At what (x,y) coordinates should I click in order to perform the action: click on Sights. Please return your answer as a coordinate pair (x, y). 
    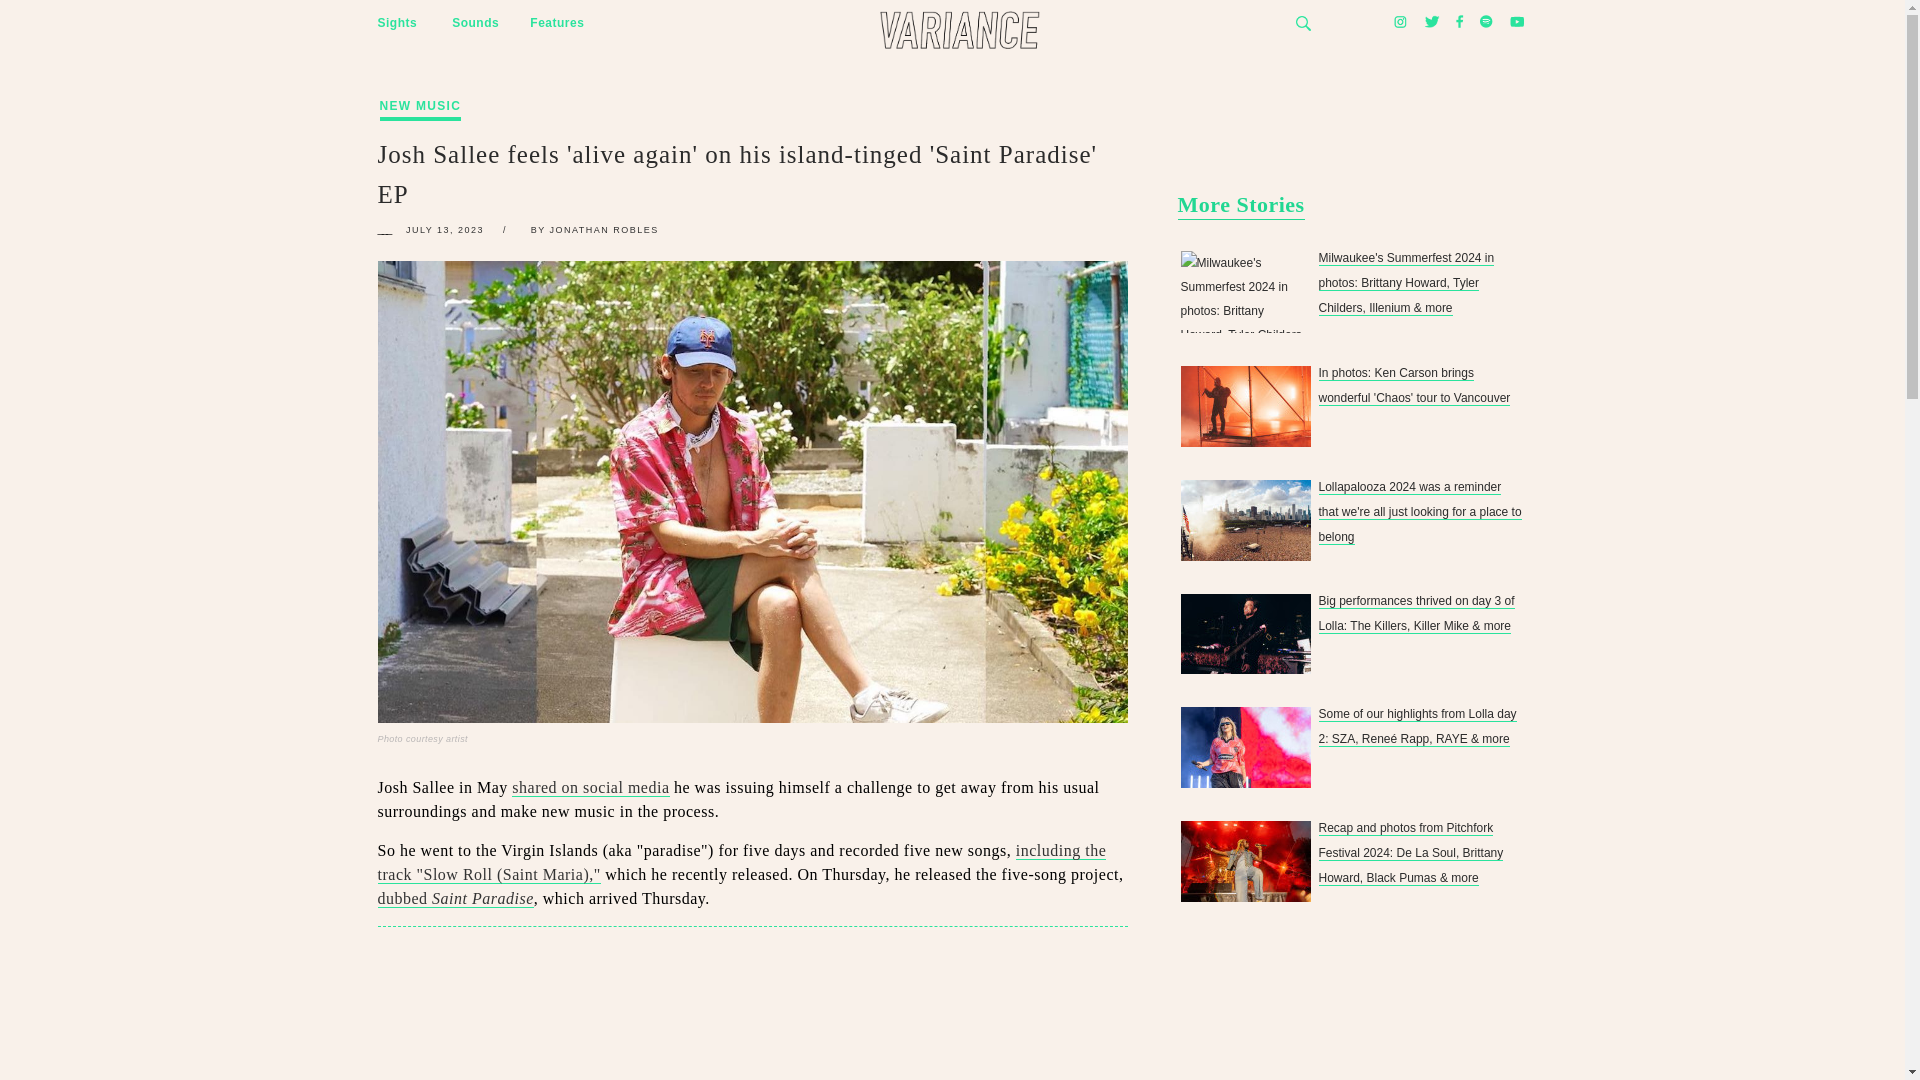
    Looking at the image, I should click on (398, 24).